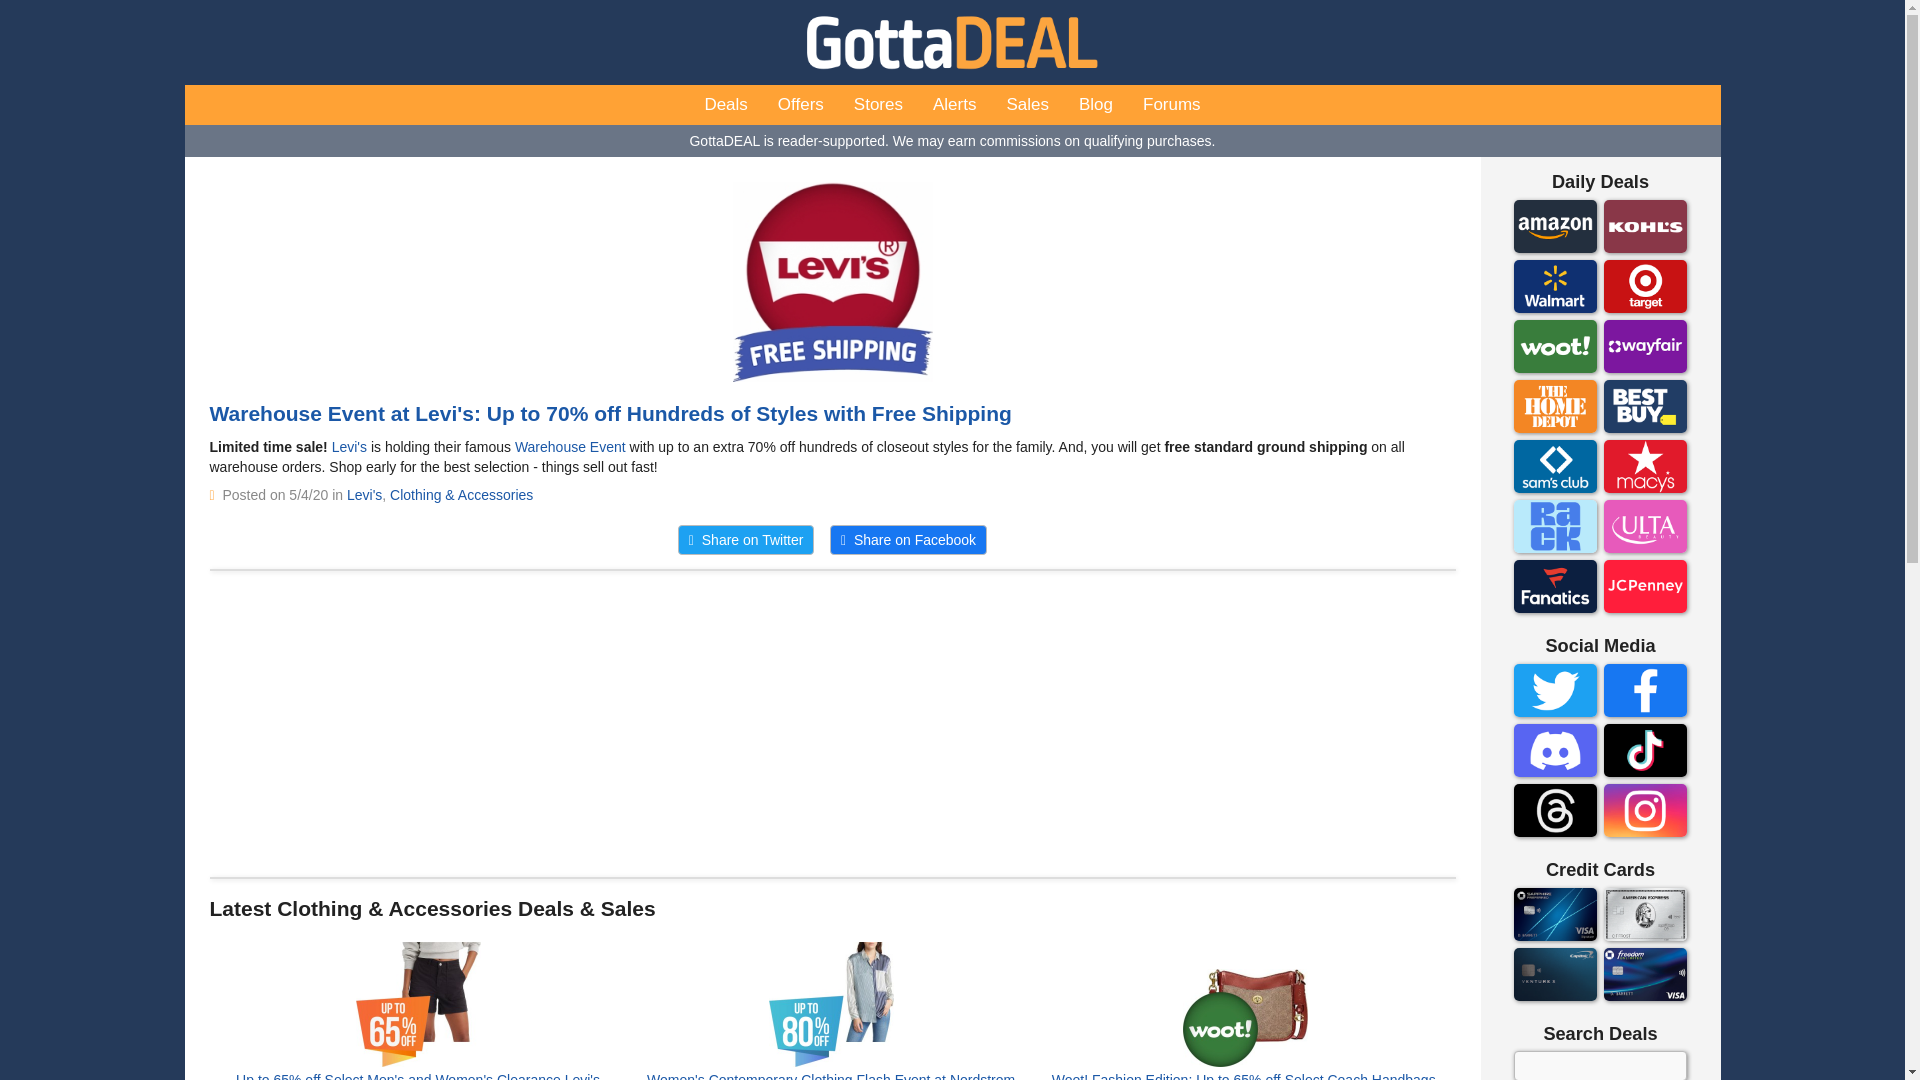 Image resolution: width=1920 pixels, height=1080 pixels. I want to click on GottaDEAL - Why pay retail?, so click(952, 42).